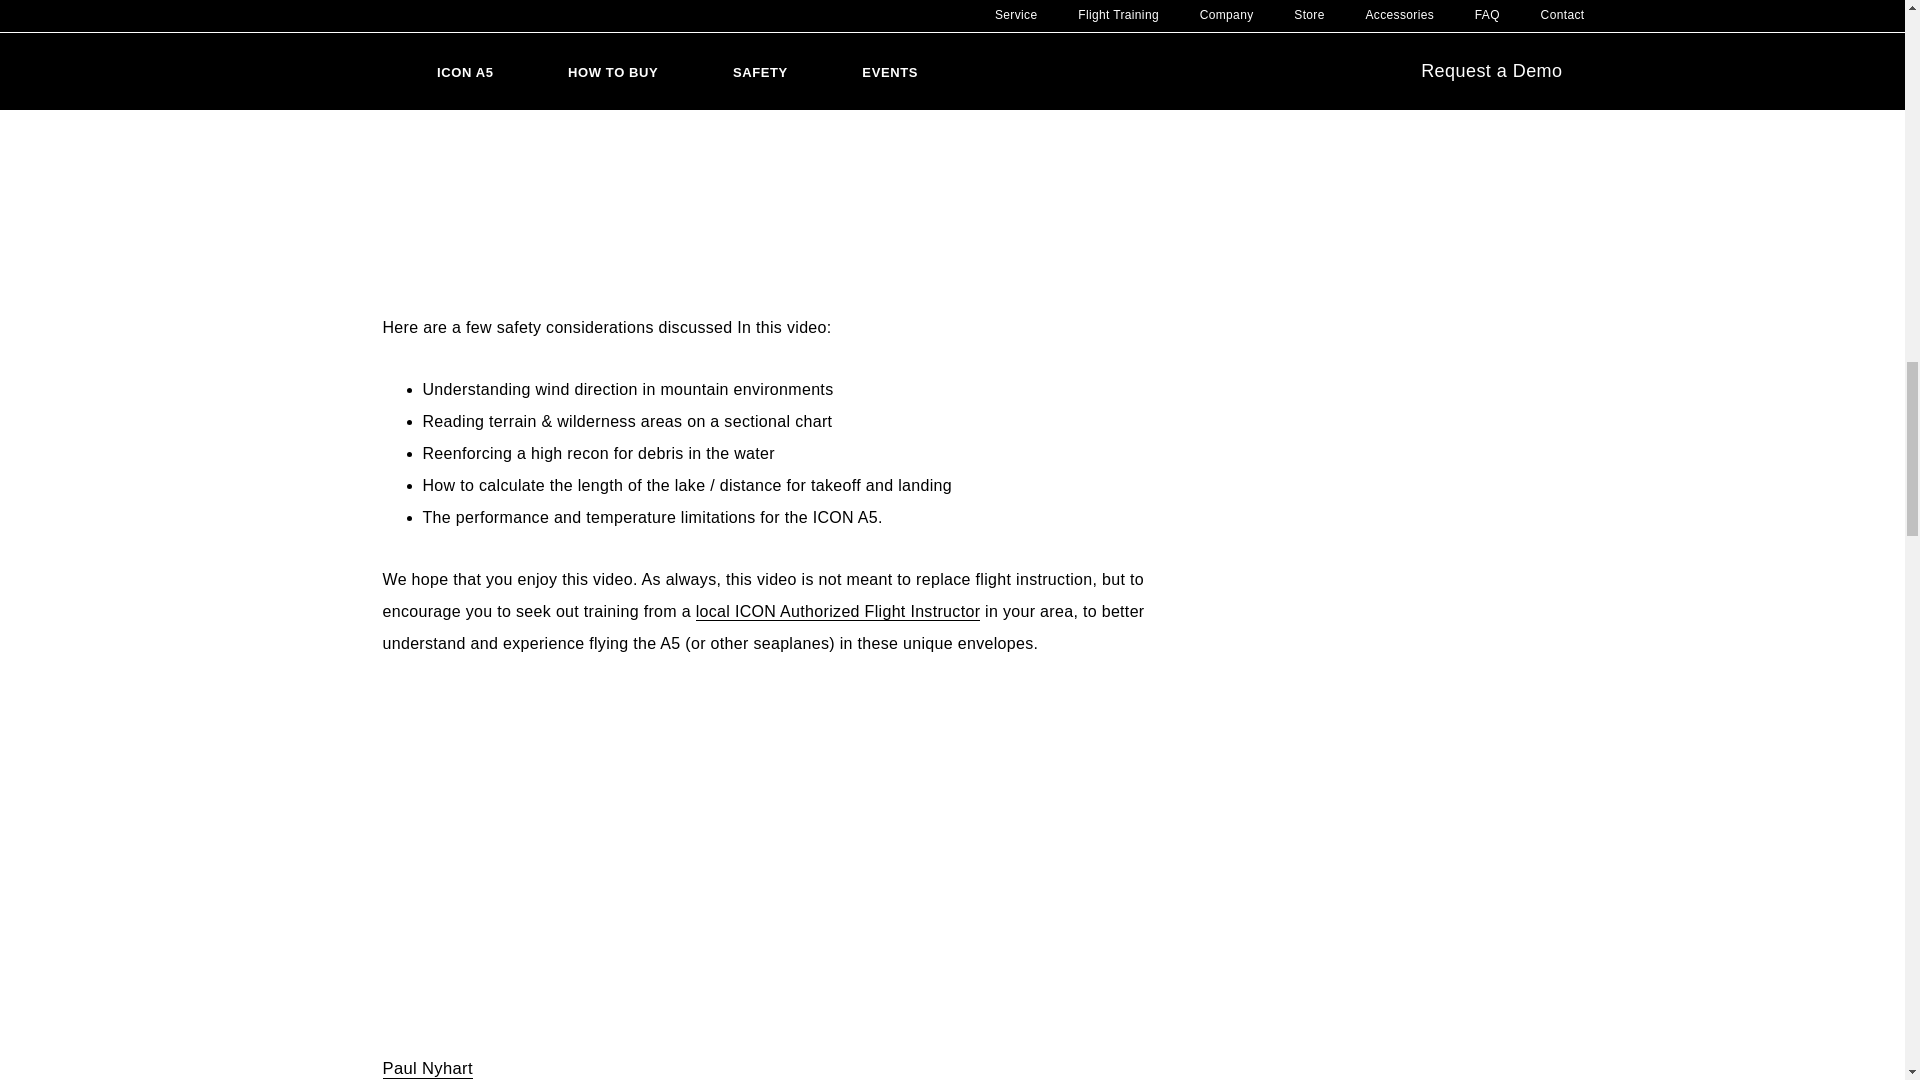 The height and width of the screenshot is (1080, 1920). I want to click on local ICON Authorized Flight Instructor, so click(838, 612).